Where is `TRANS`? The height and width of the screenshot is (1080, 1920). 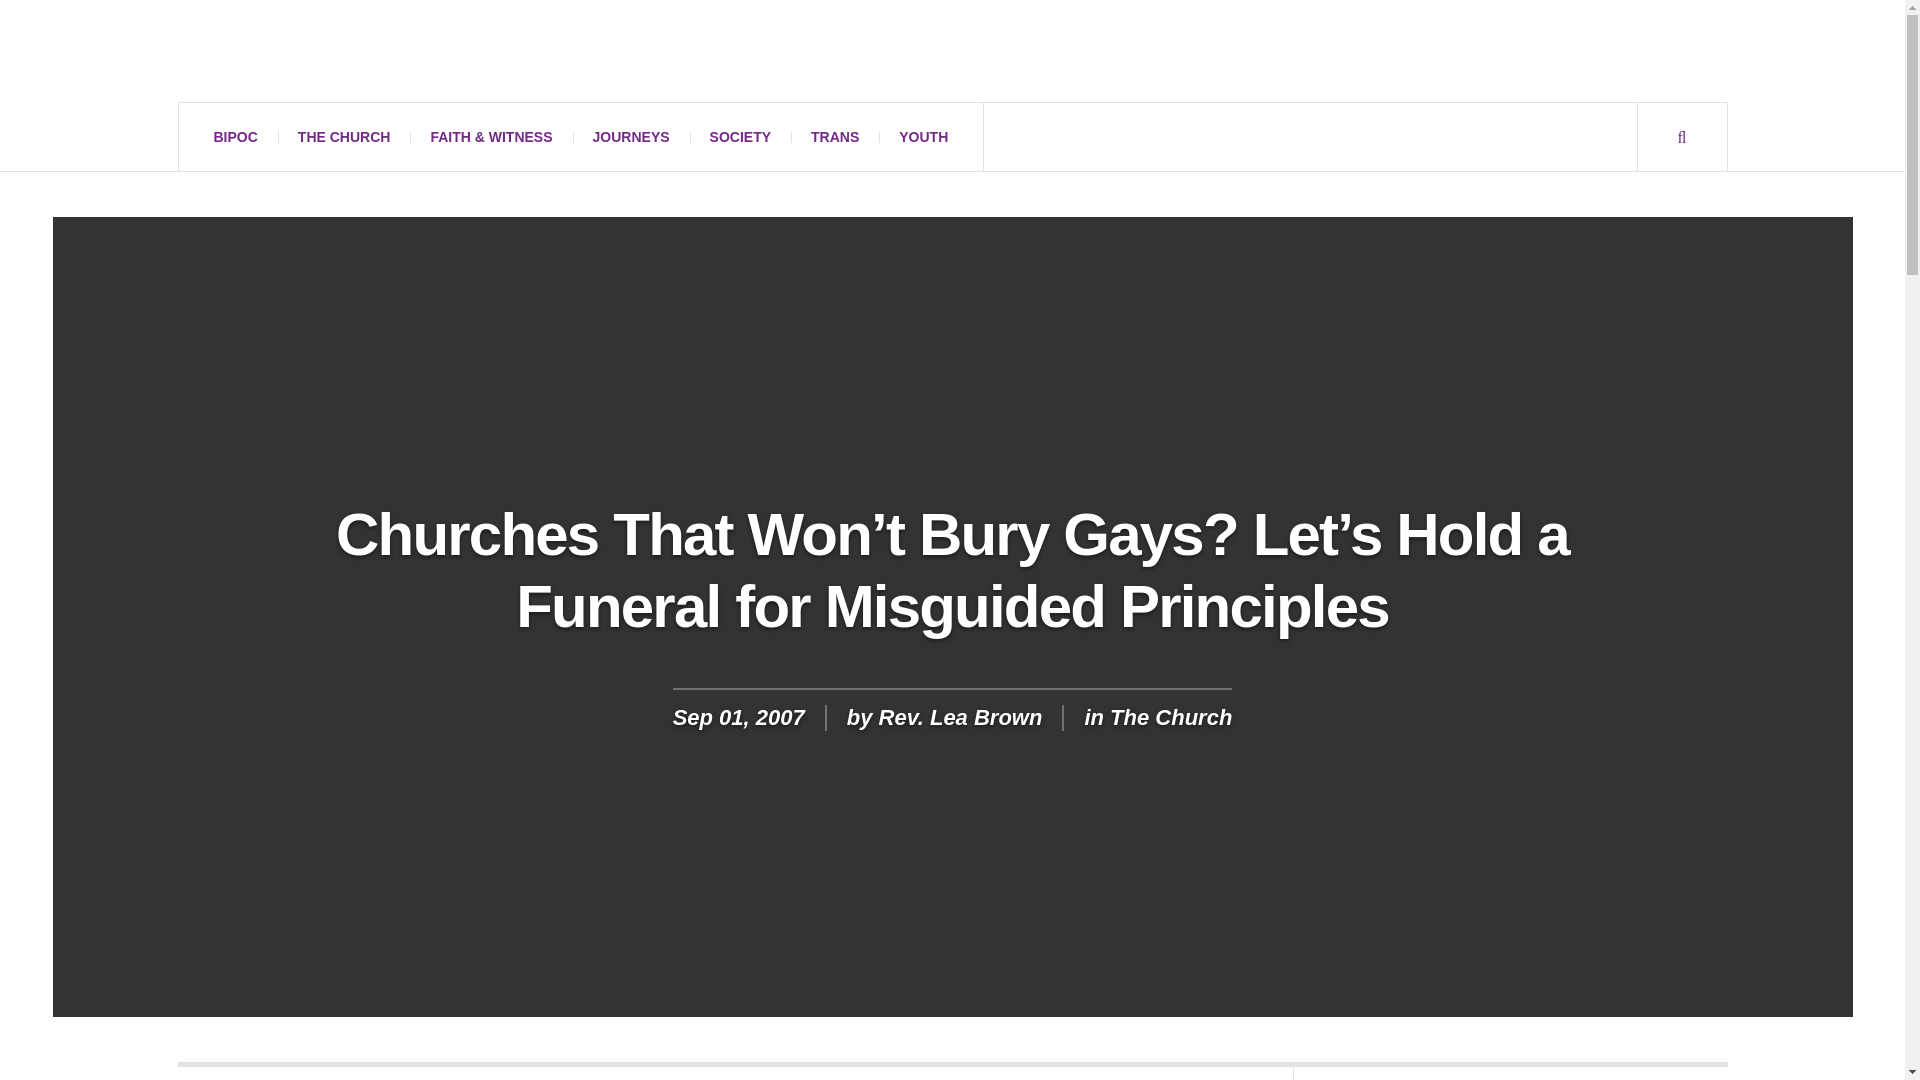
TRANS is located at coordinates (835, 136).